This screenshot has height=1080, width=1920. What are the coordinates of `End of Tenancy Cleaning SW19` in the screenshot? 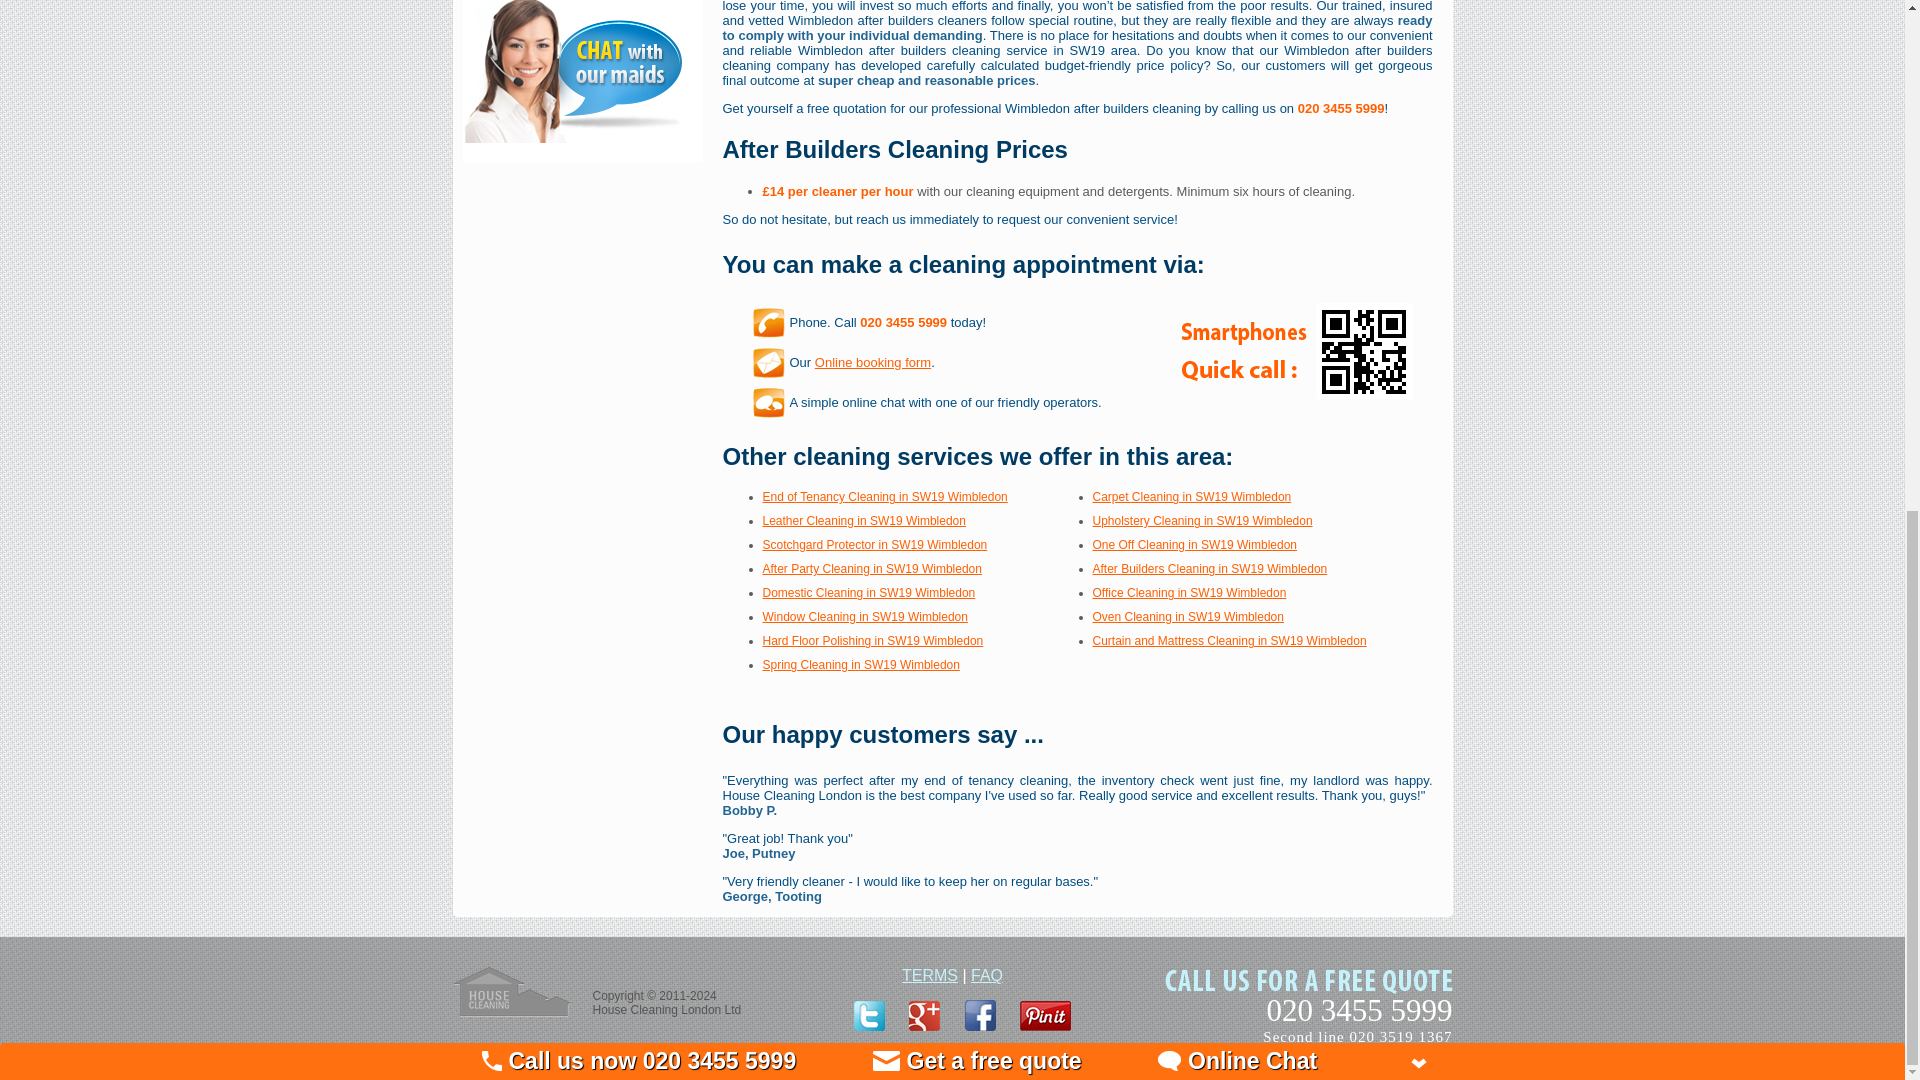 It's located at (884, 497).